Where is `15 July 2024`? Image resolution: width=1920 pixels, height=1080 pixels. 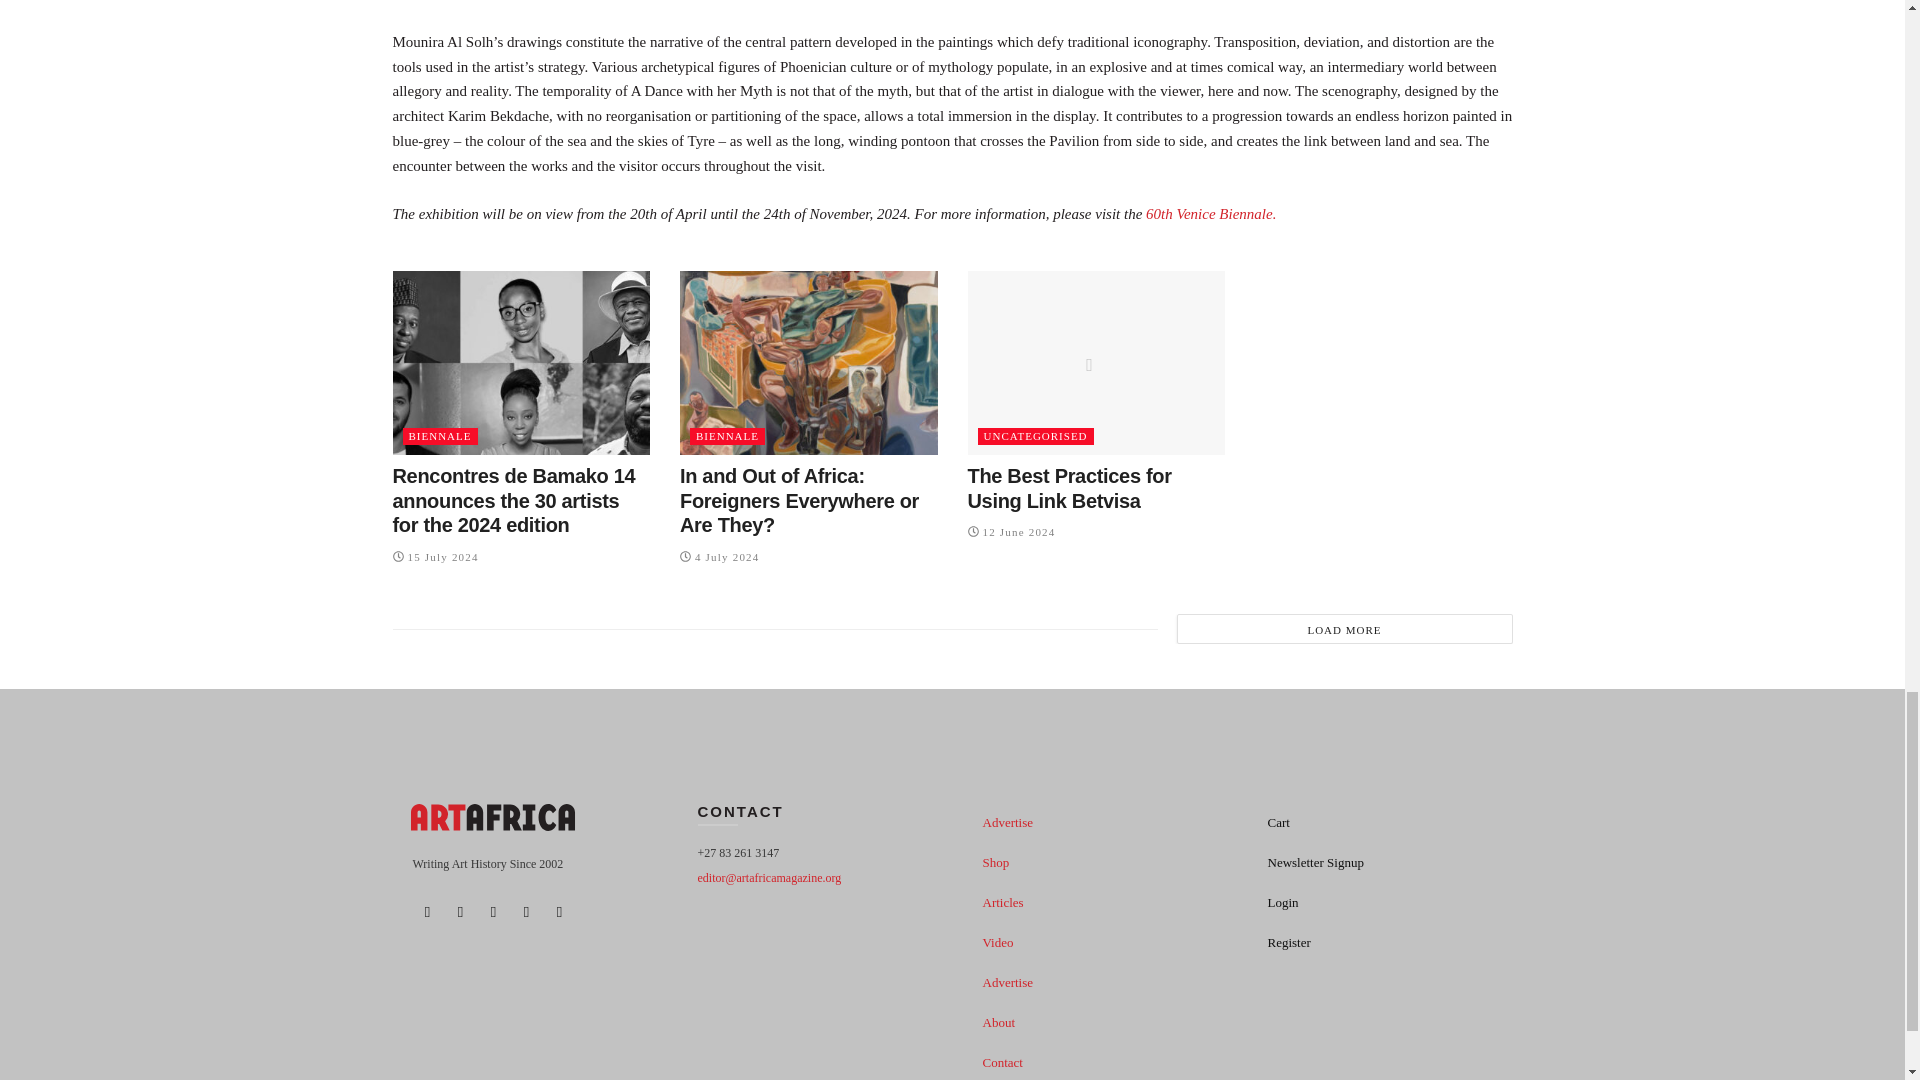 15 July 2024 is located at coordinates (434, 555).